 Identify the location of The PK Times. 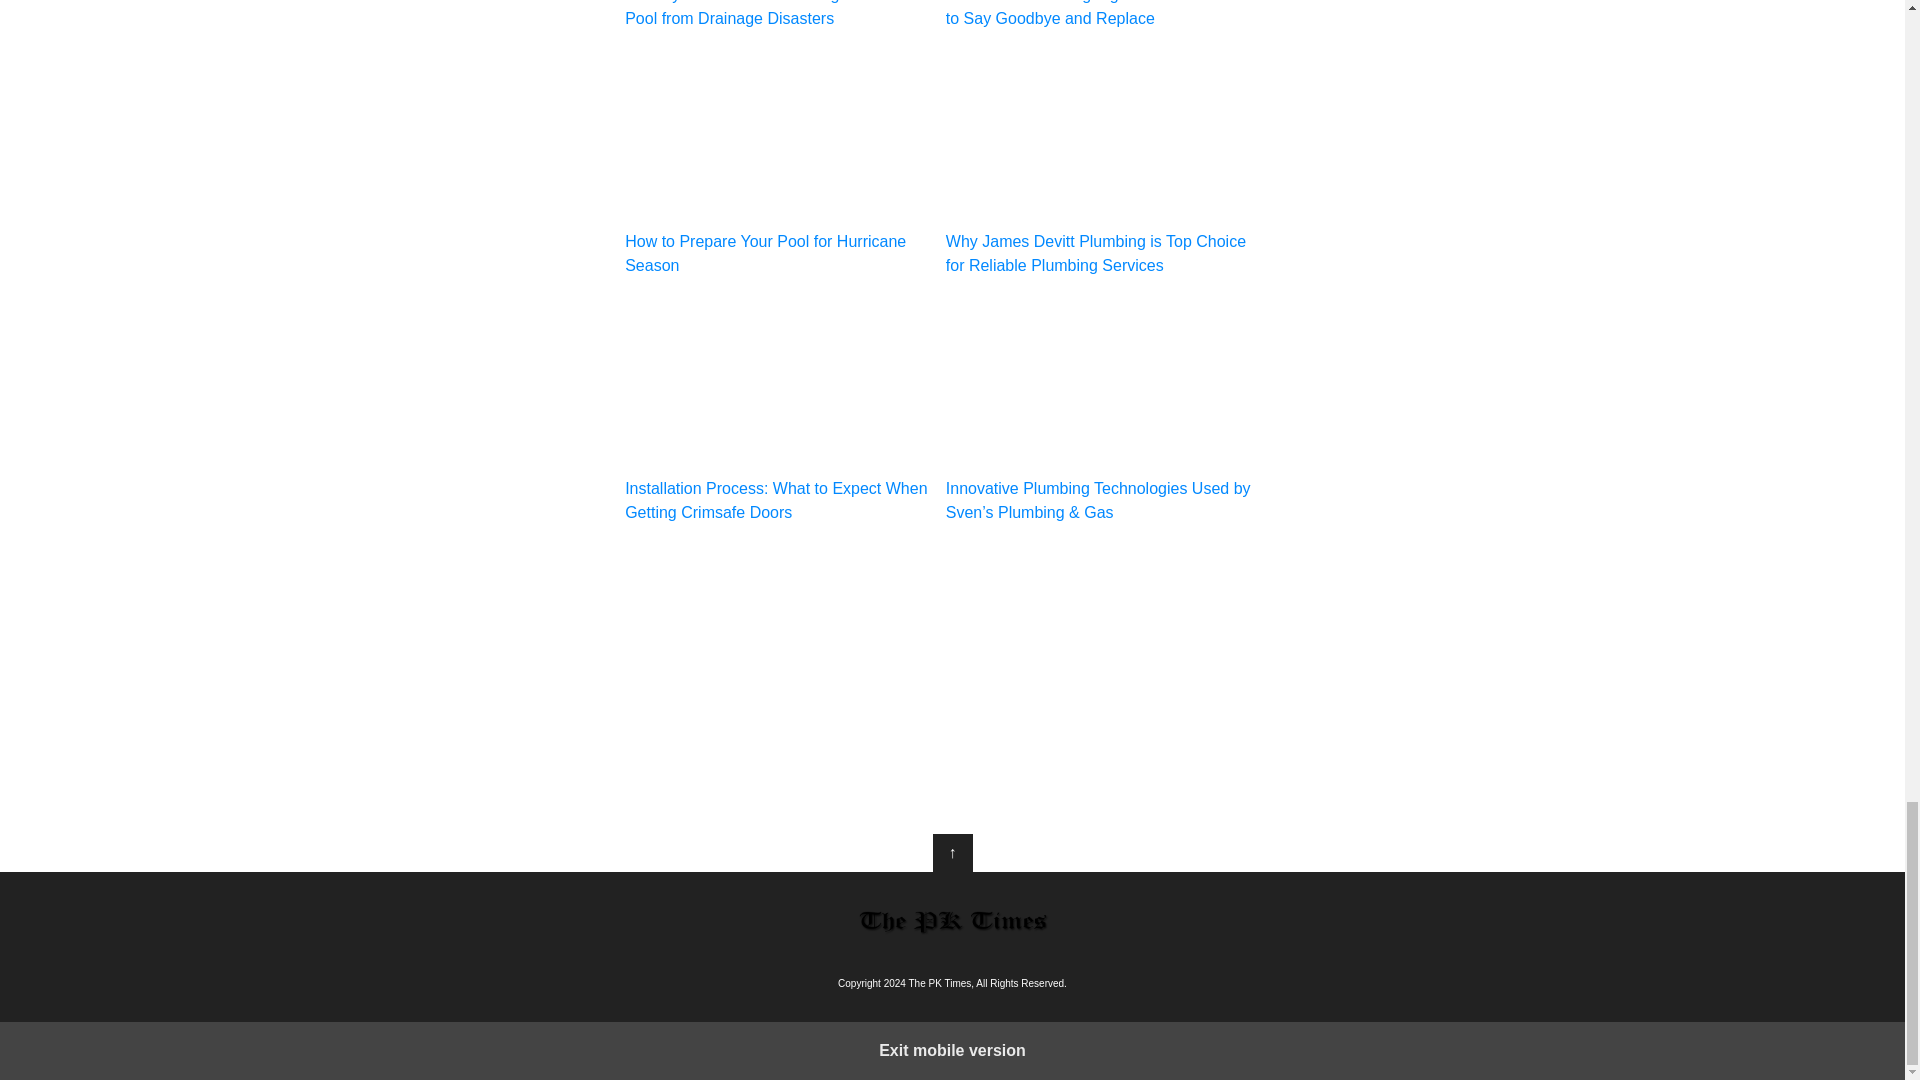
(952, 921).